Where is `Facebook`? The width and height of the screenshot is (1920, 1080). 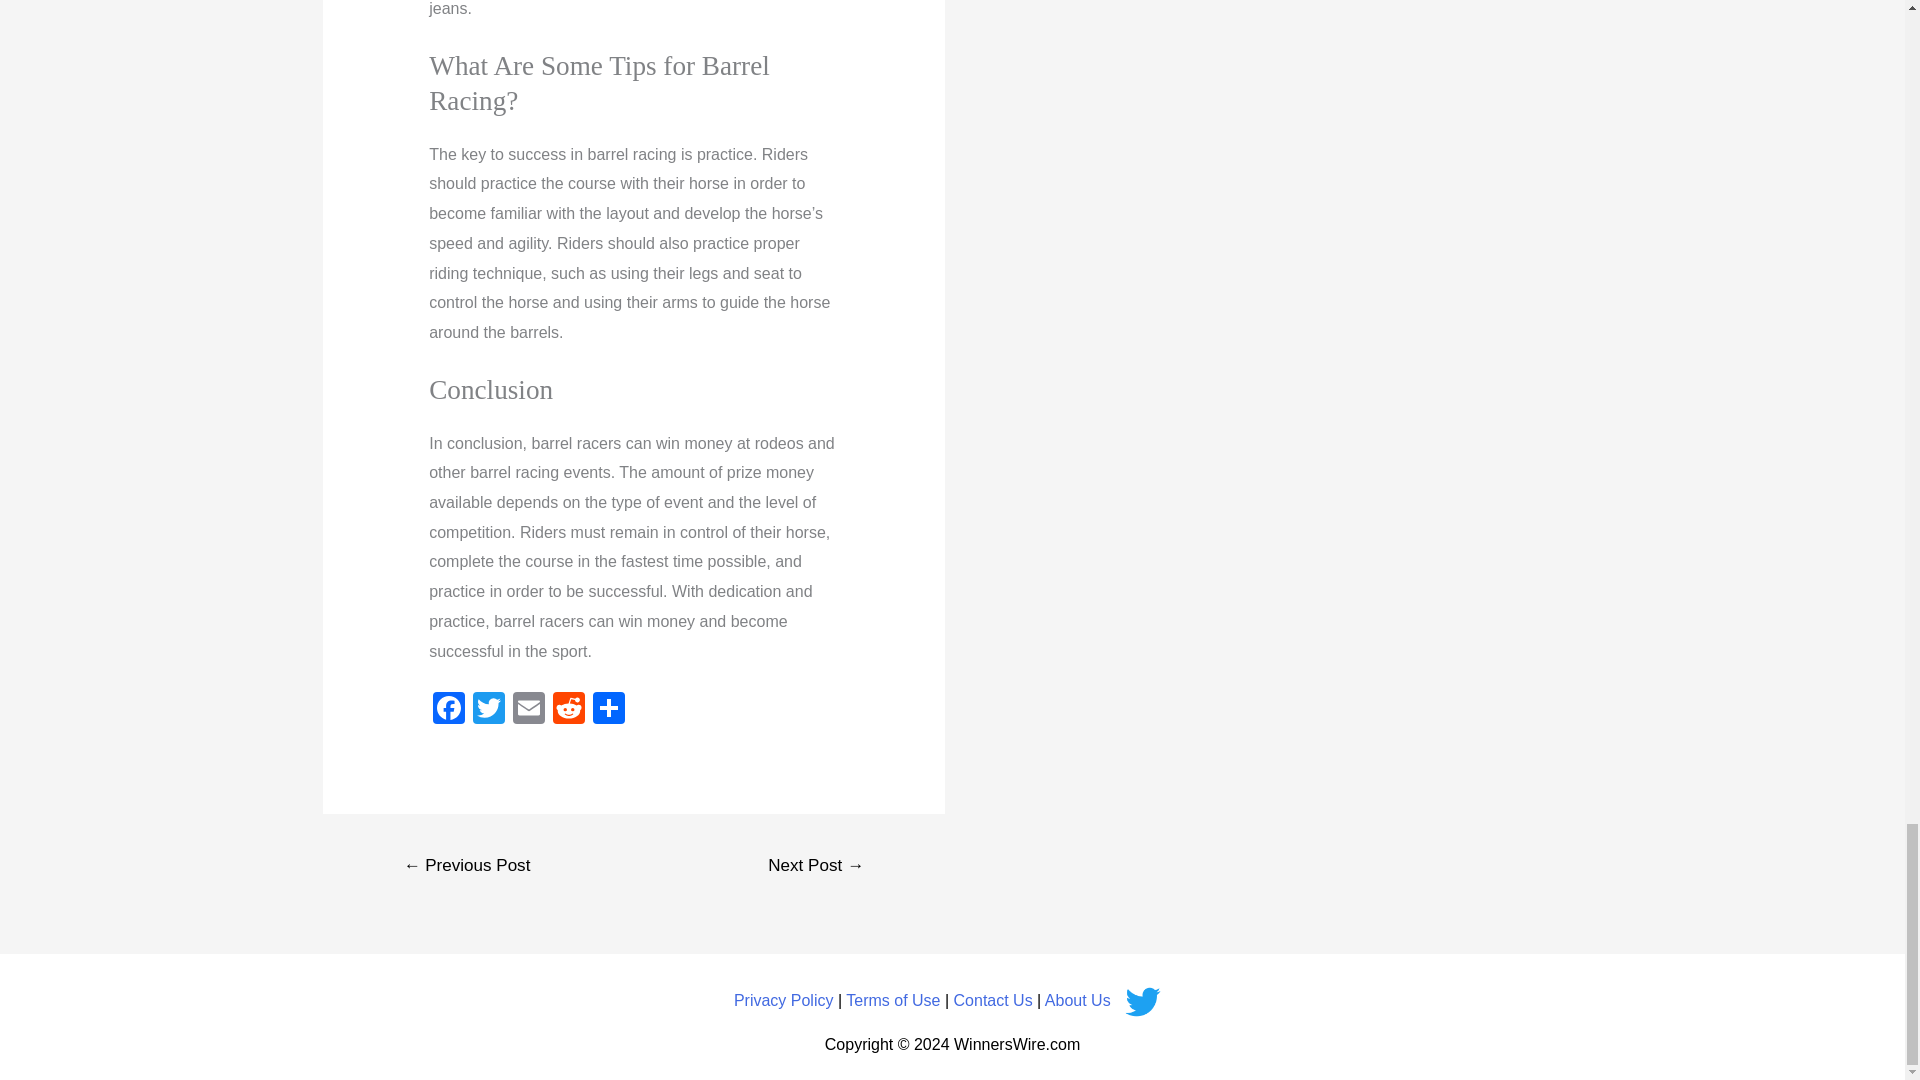 Facebook is located at coordinates (448, 710).